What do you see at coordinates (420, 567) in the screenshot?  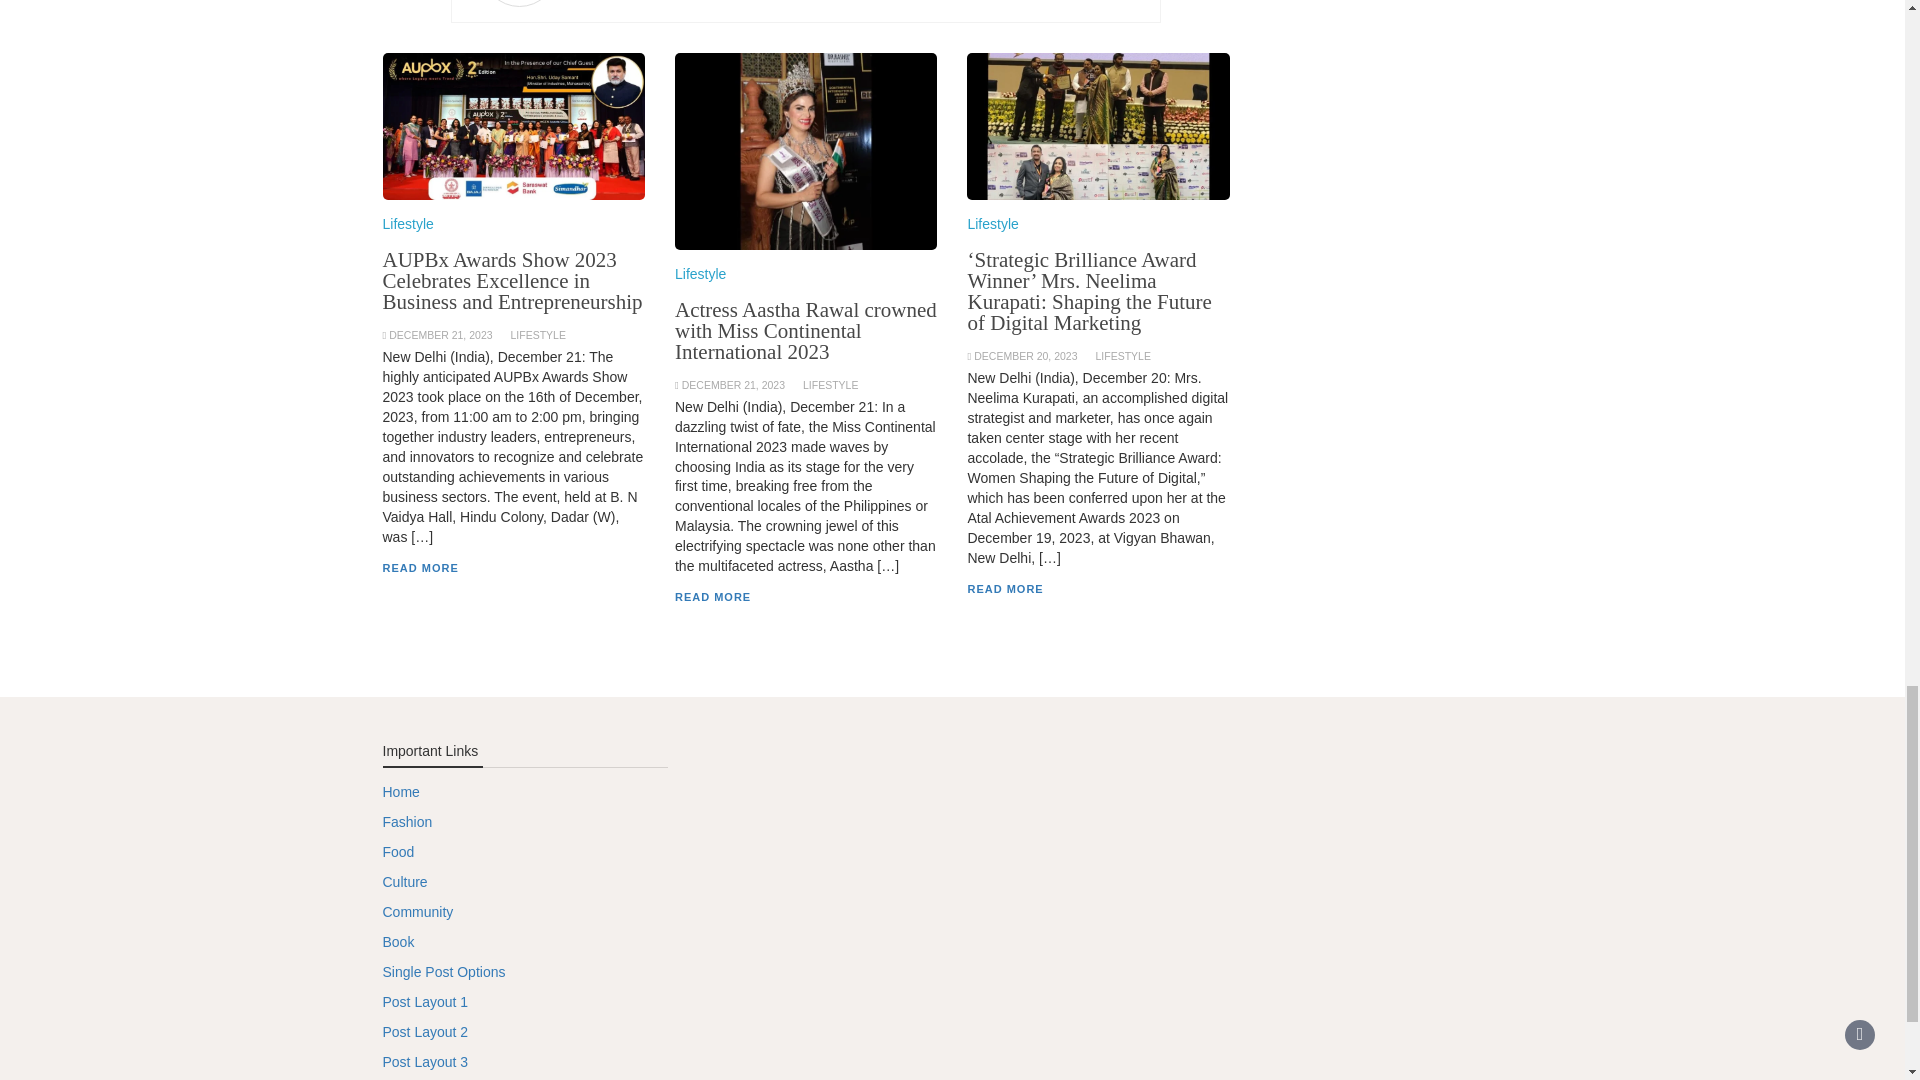 I see `READ MORE` at bounding box center [420, 567].